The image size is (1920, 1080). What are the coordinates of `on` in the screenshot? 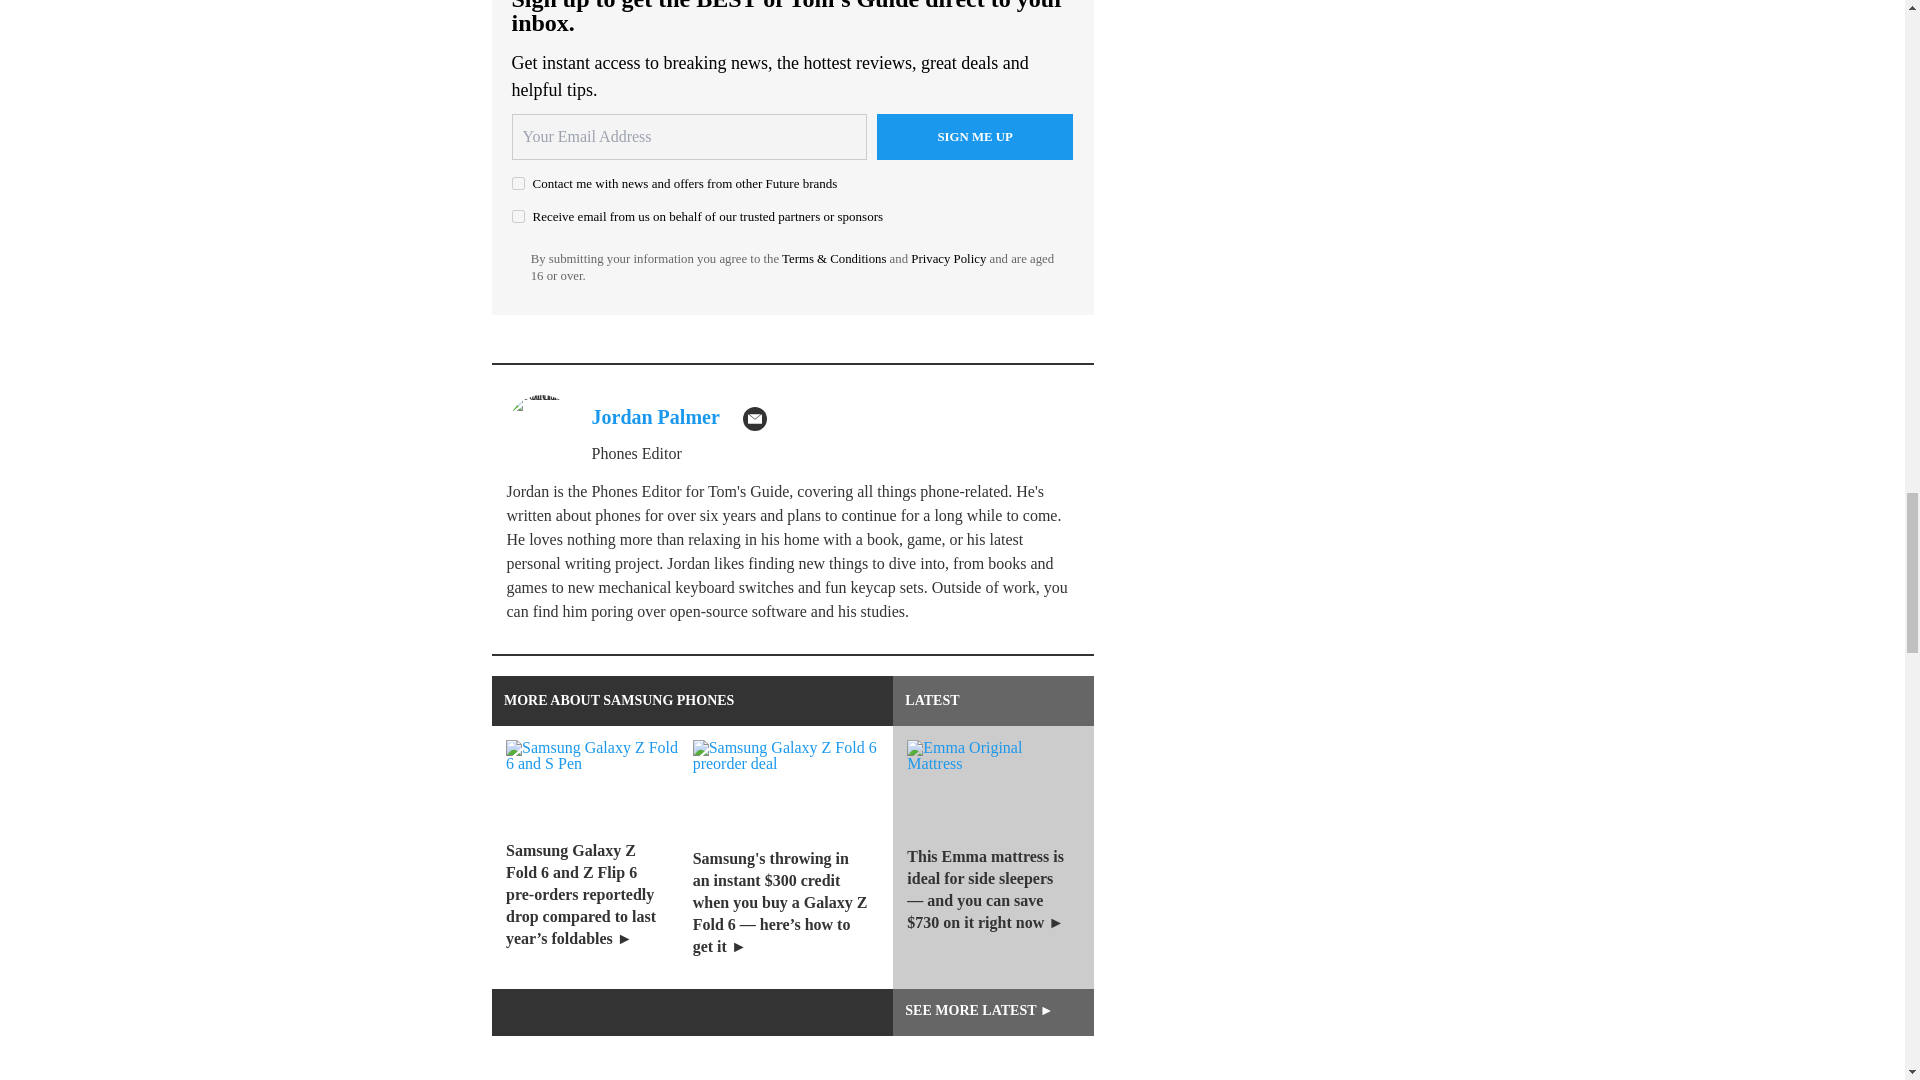 It's located at (518, 216).